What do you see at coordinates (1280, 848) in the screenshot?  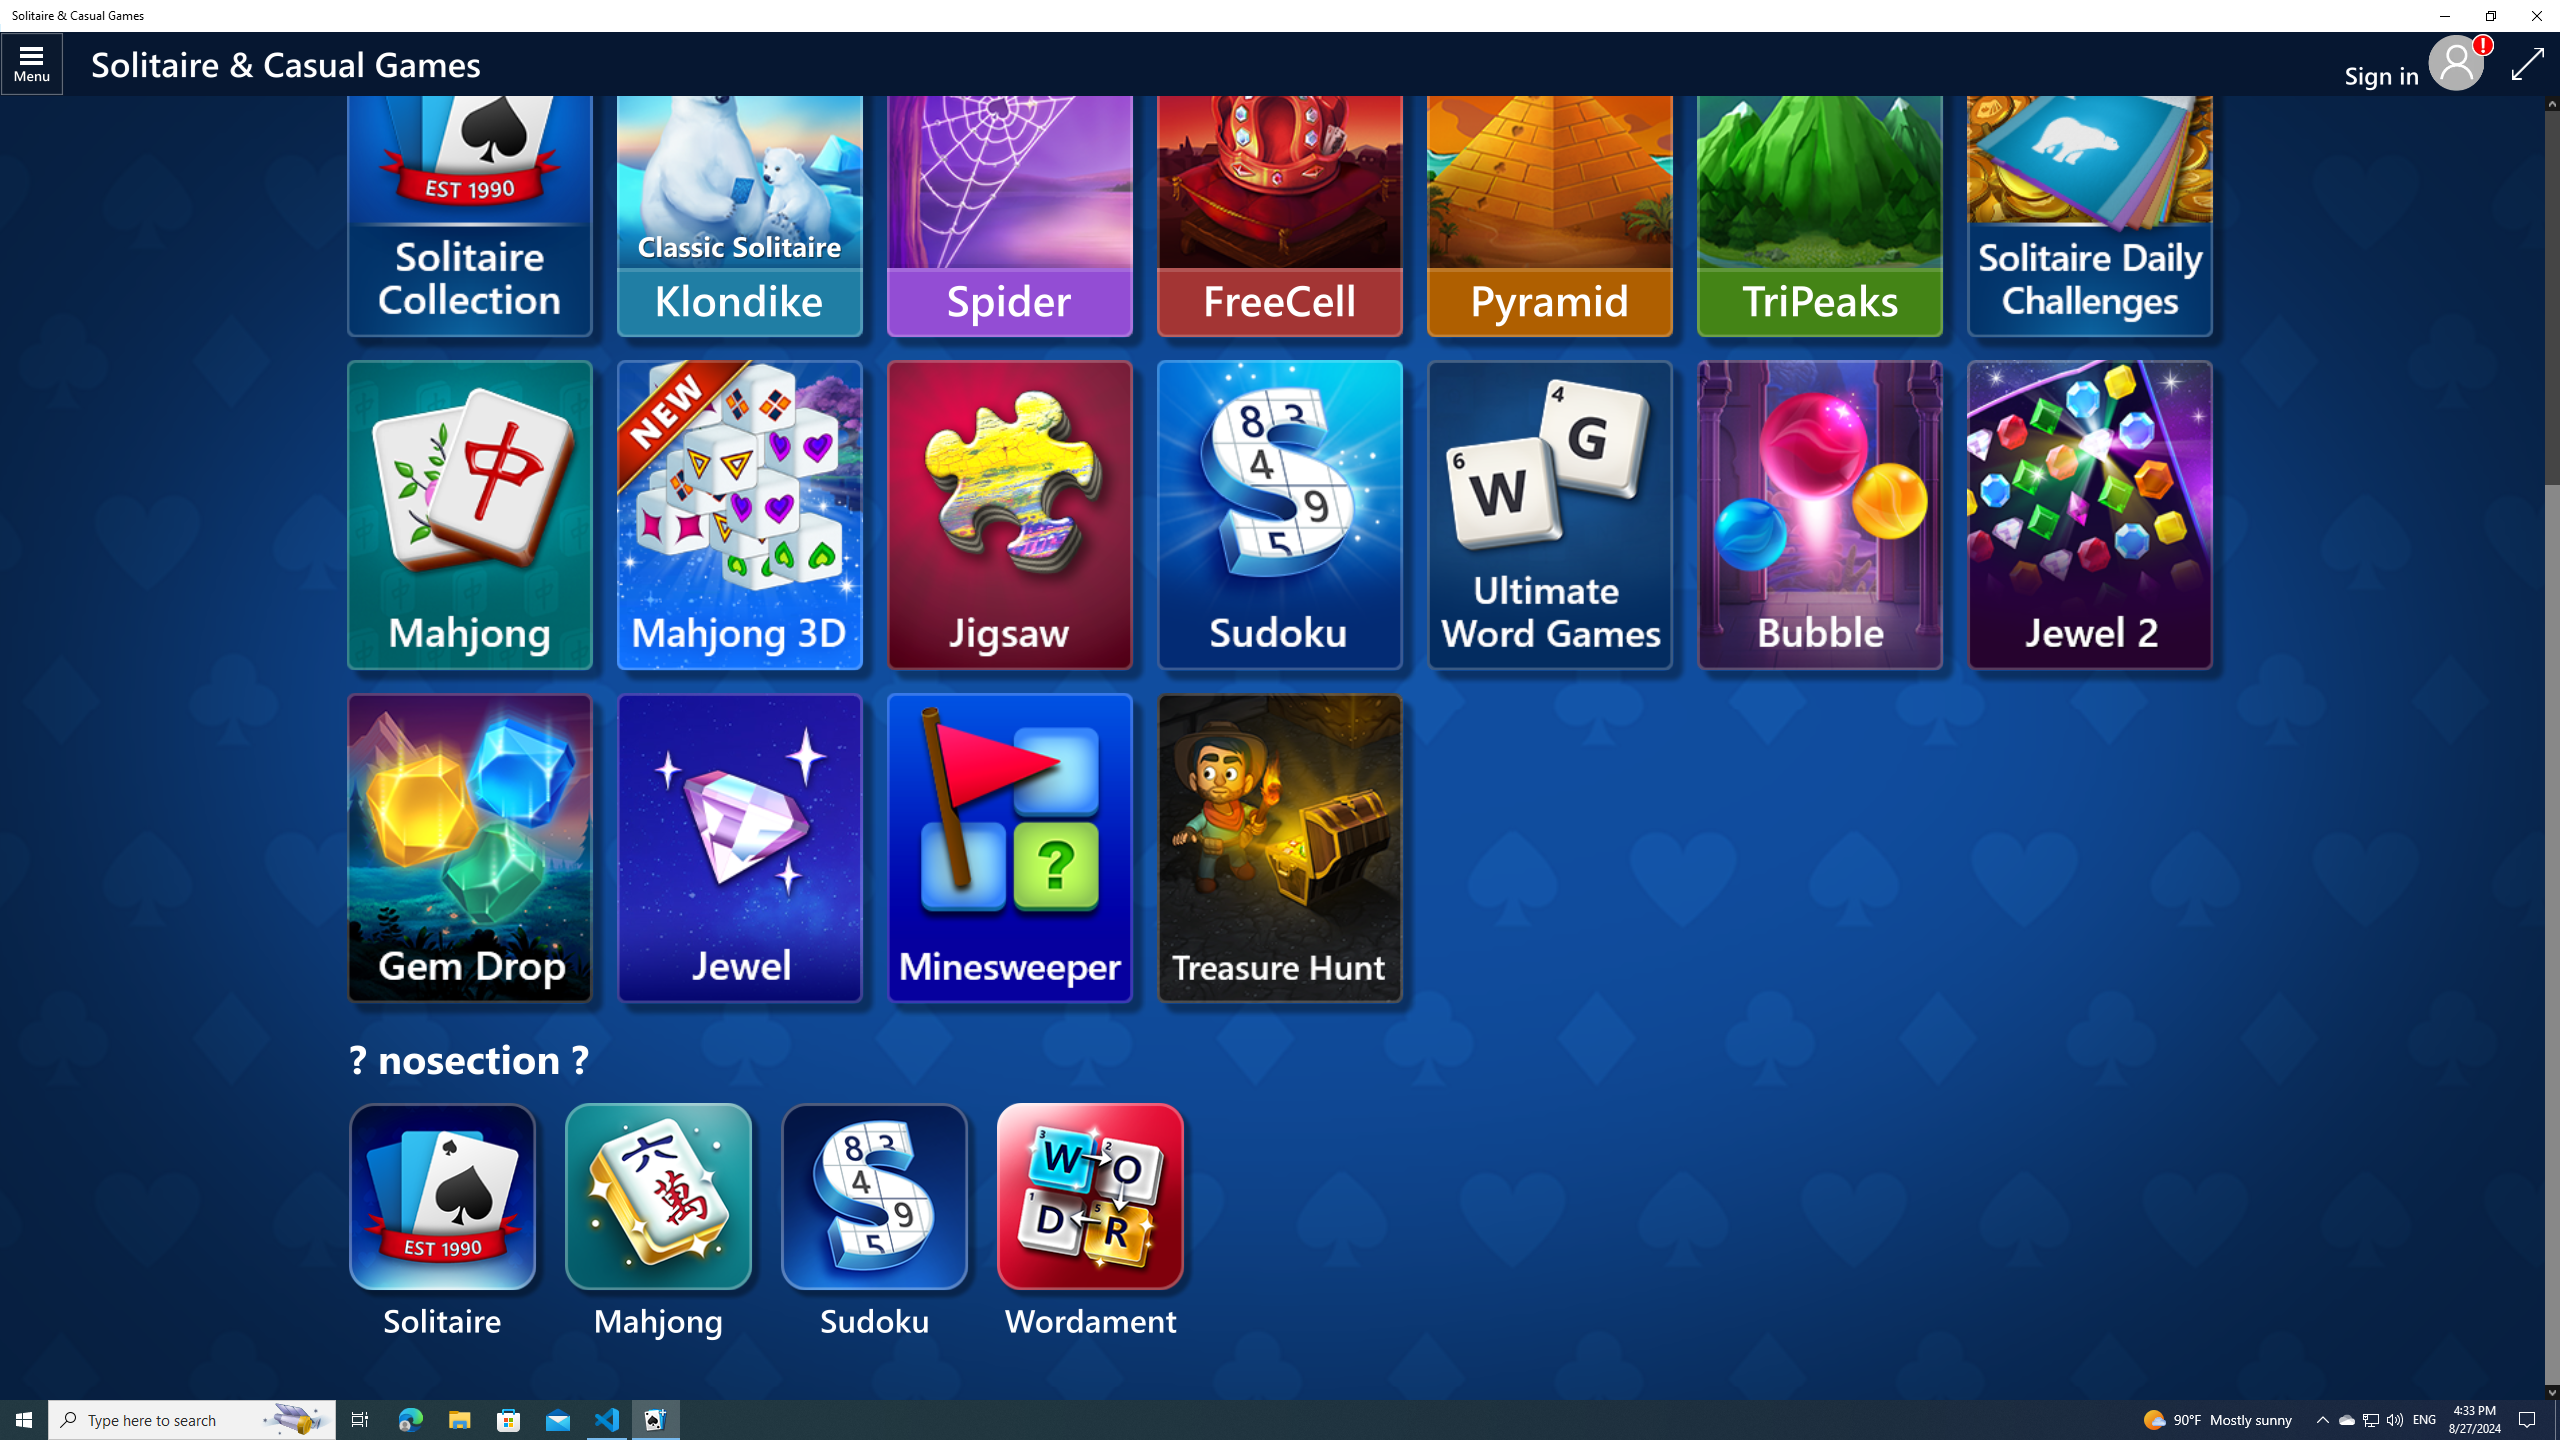 I see `Microsoft Treasure Hunt` at bounding box center [1280, 848].